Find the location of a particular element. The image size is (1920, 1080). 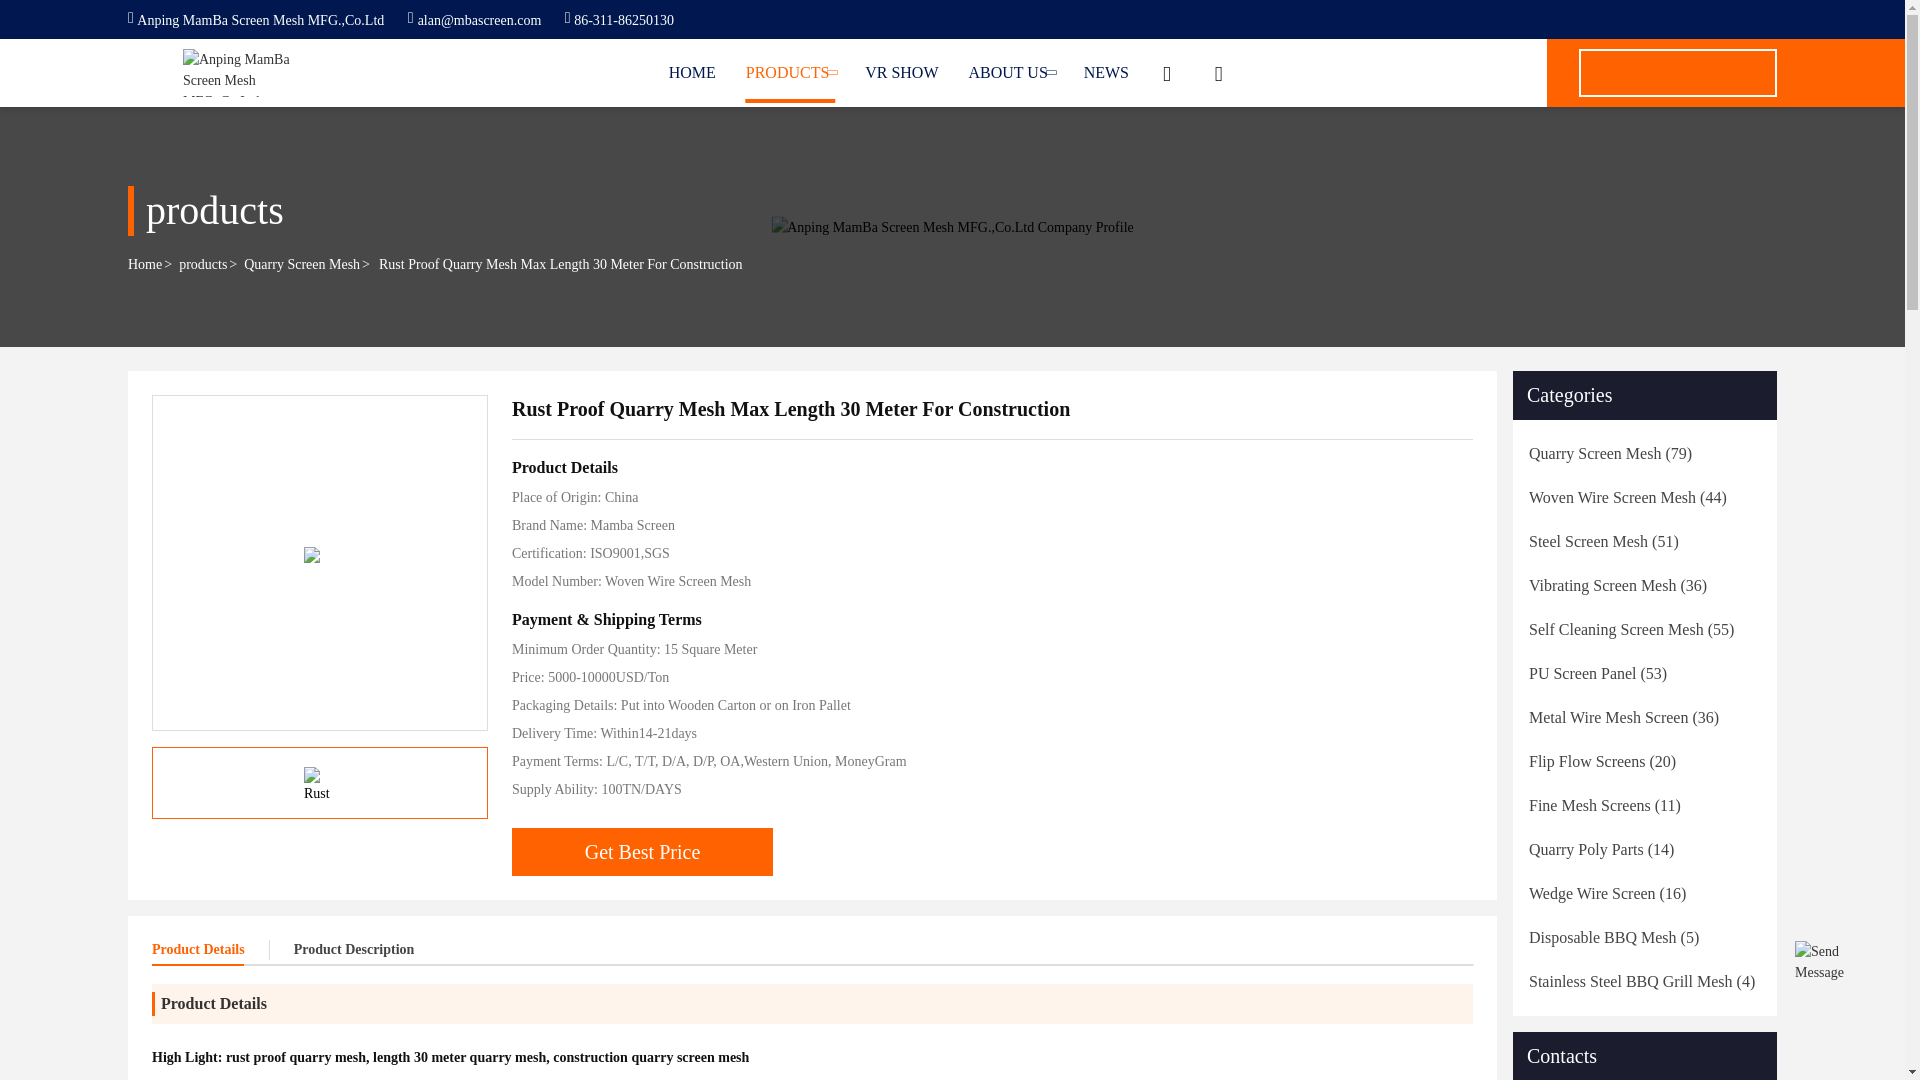

PRODUCTS is located at coordinates (790, 72).